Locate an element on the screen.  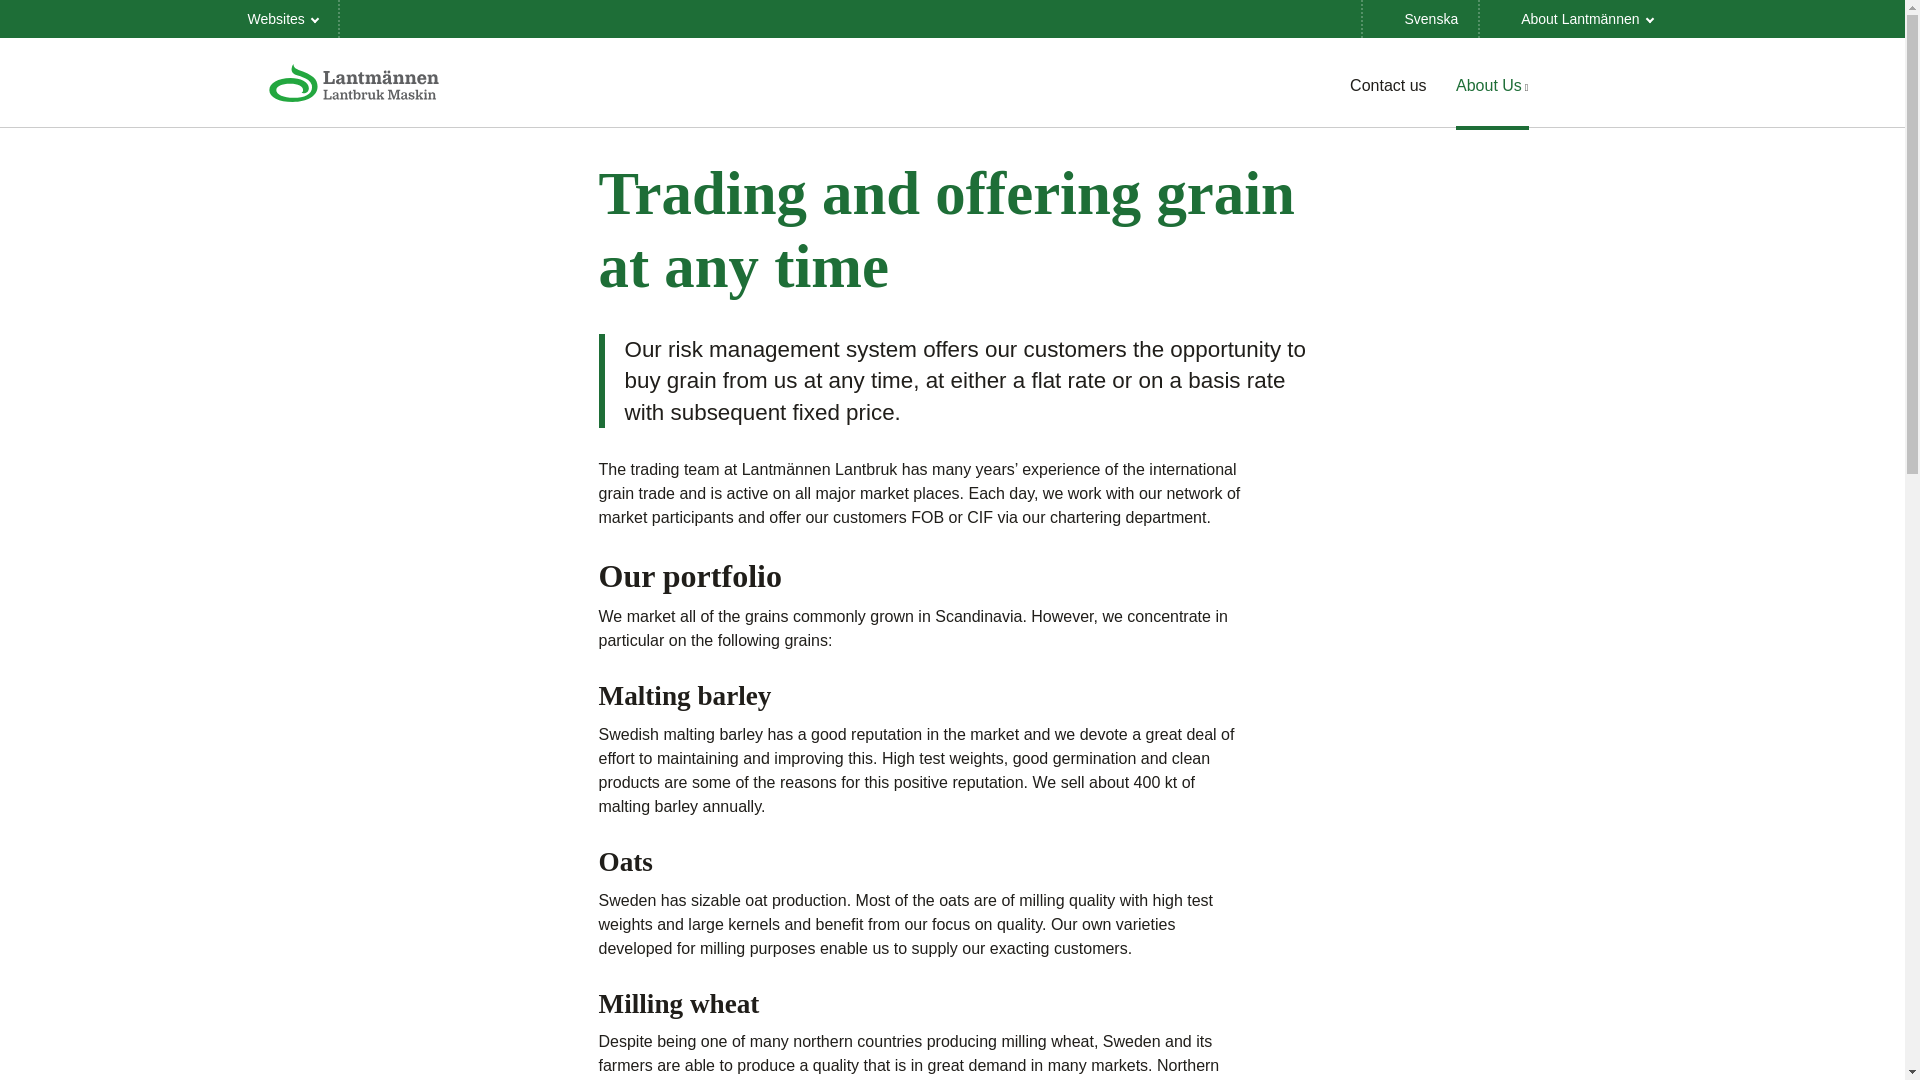
language is located at coordinates (1420, 18).